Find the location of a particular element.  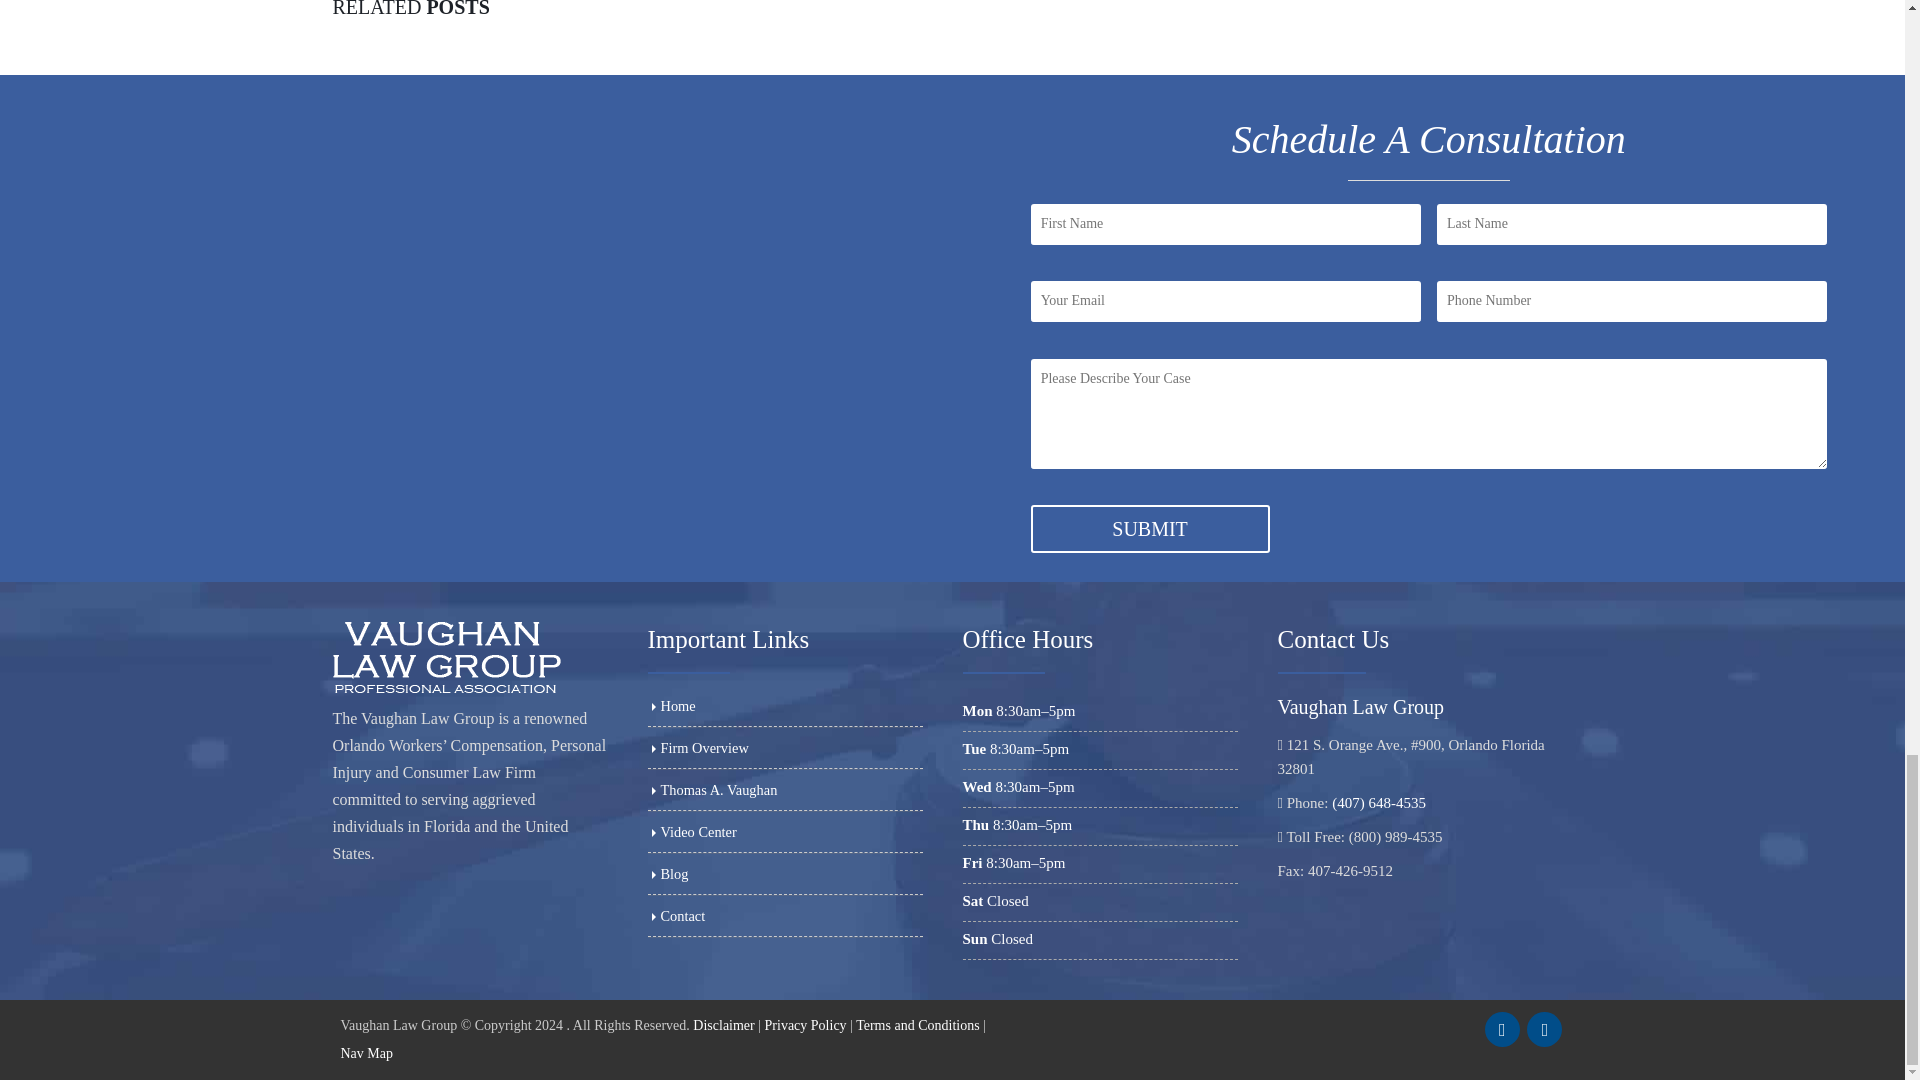

SUBMIT is located at coordinates (1150, 530).